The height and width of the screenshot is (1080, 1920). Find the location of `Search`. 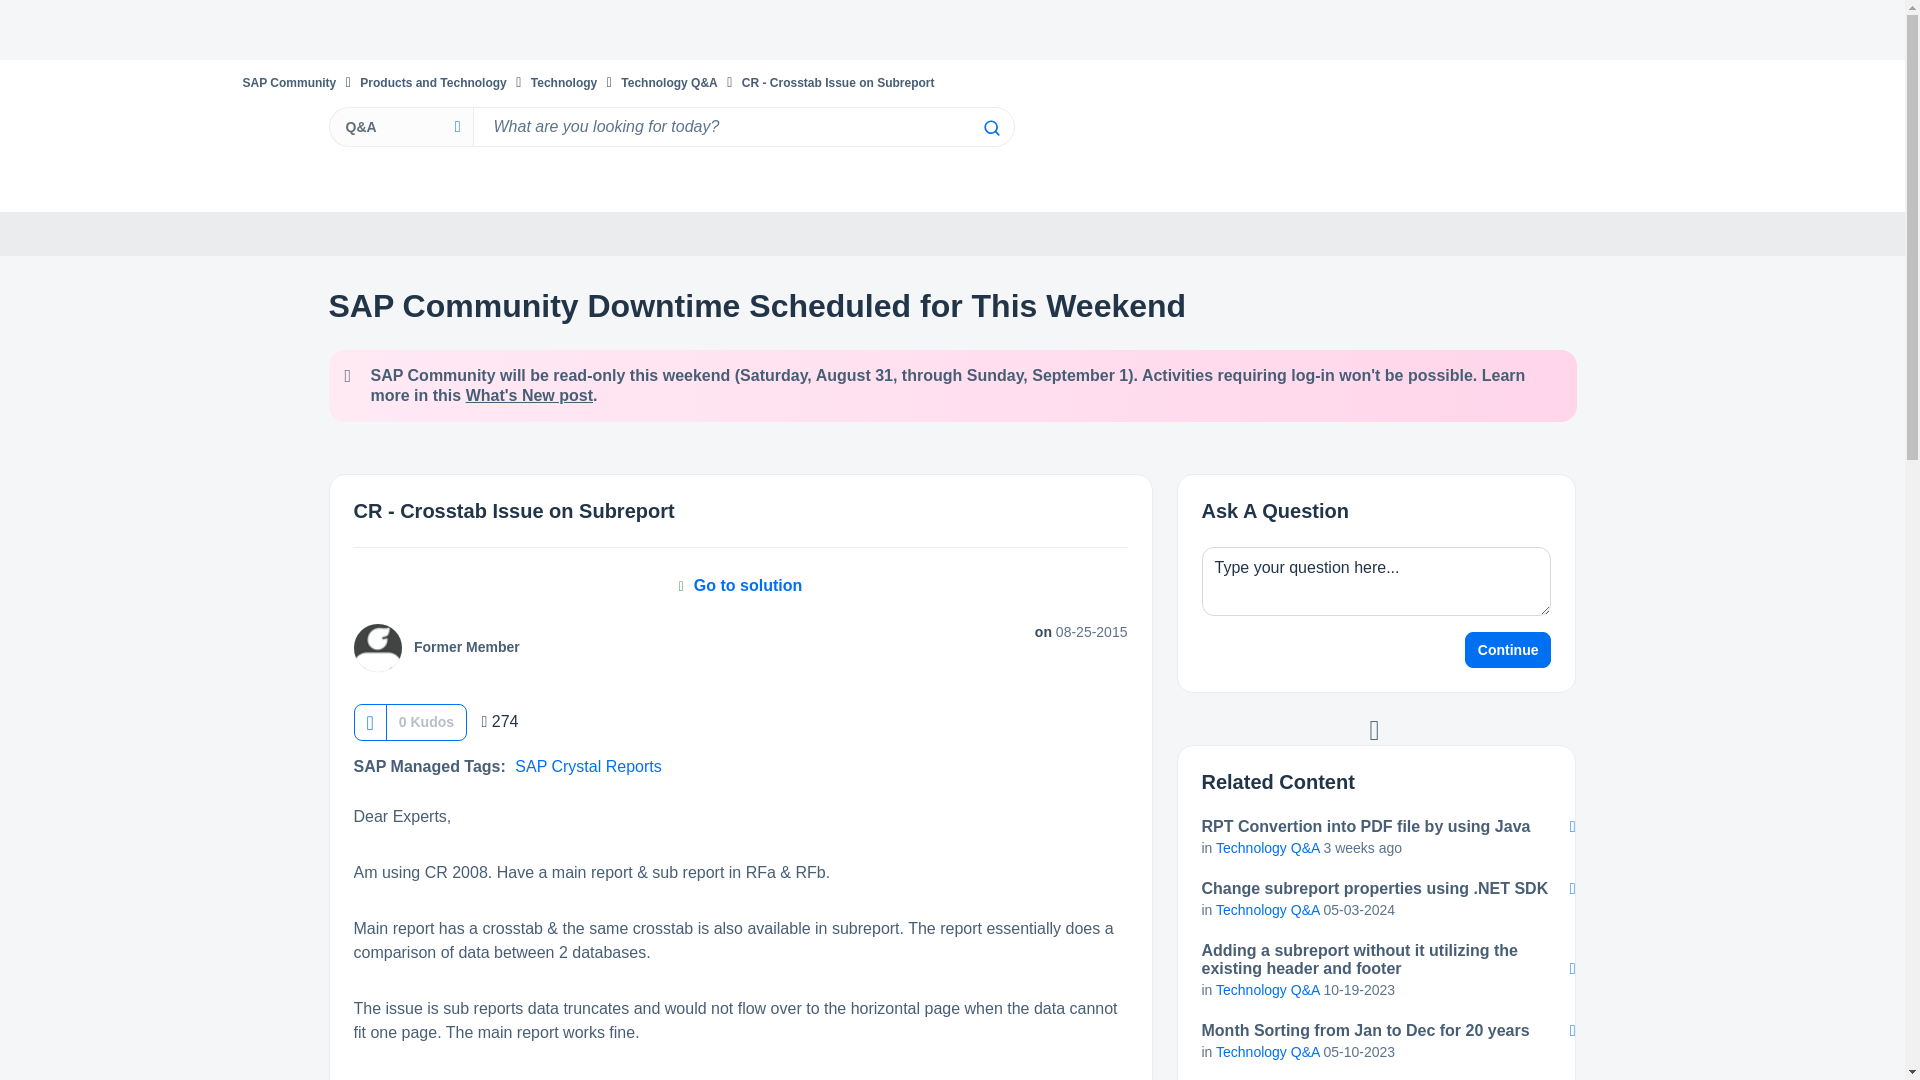

Search is located at coordinates (742, 126).